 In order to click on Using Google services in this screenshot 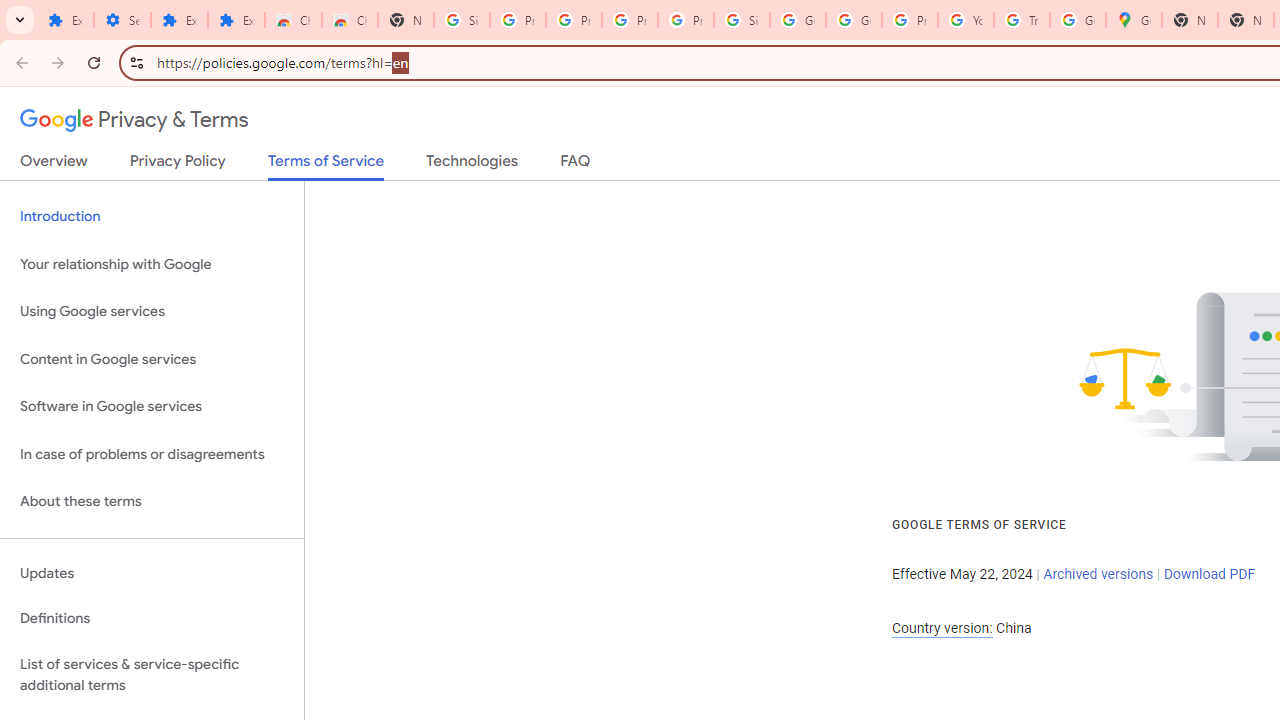, I will do `click(152, 312)`.